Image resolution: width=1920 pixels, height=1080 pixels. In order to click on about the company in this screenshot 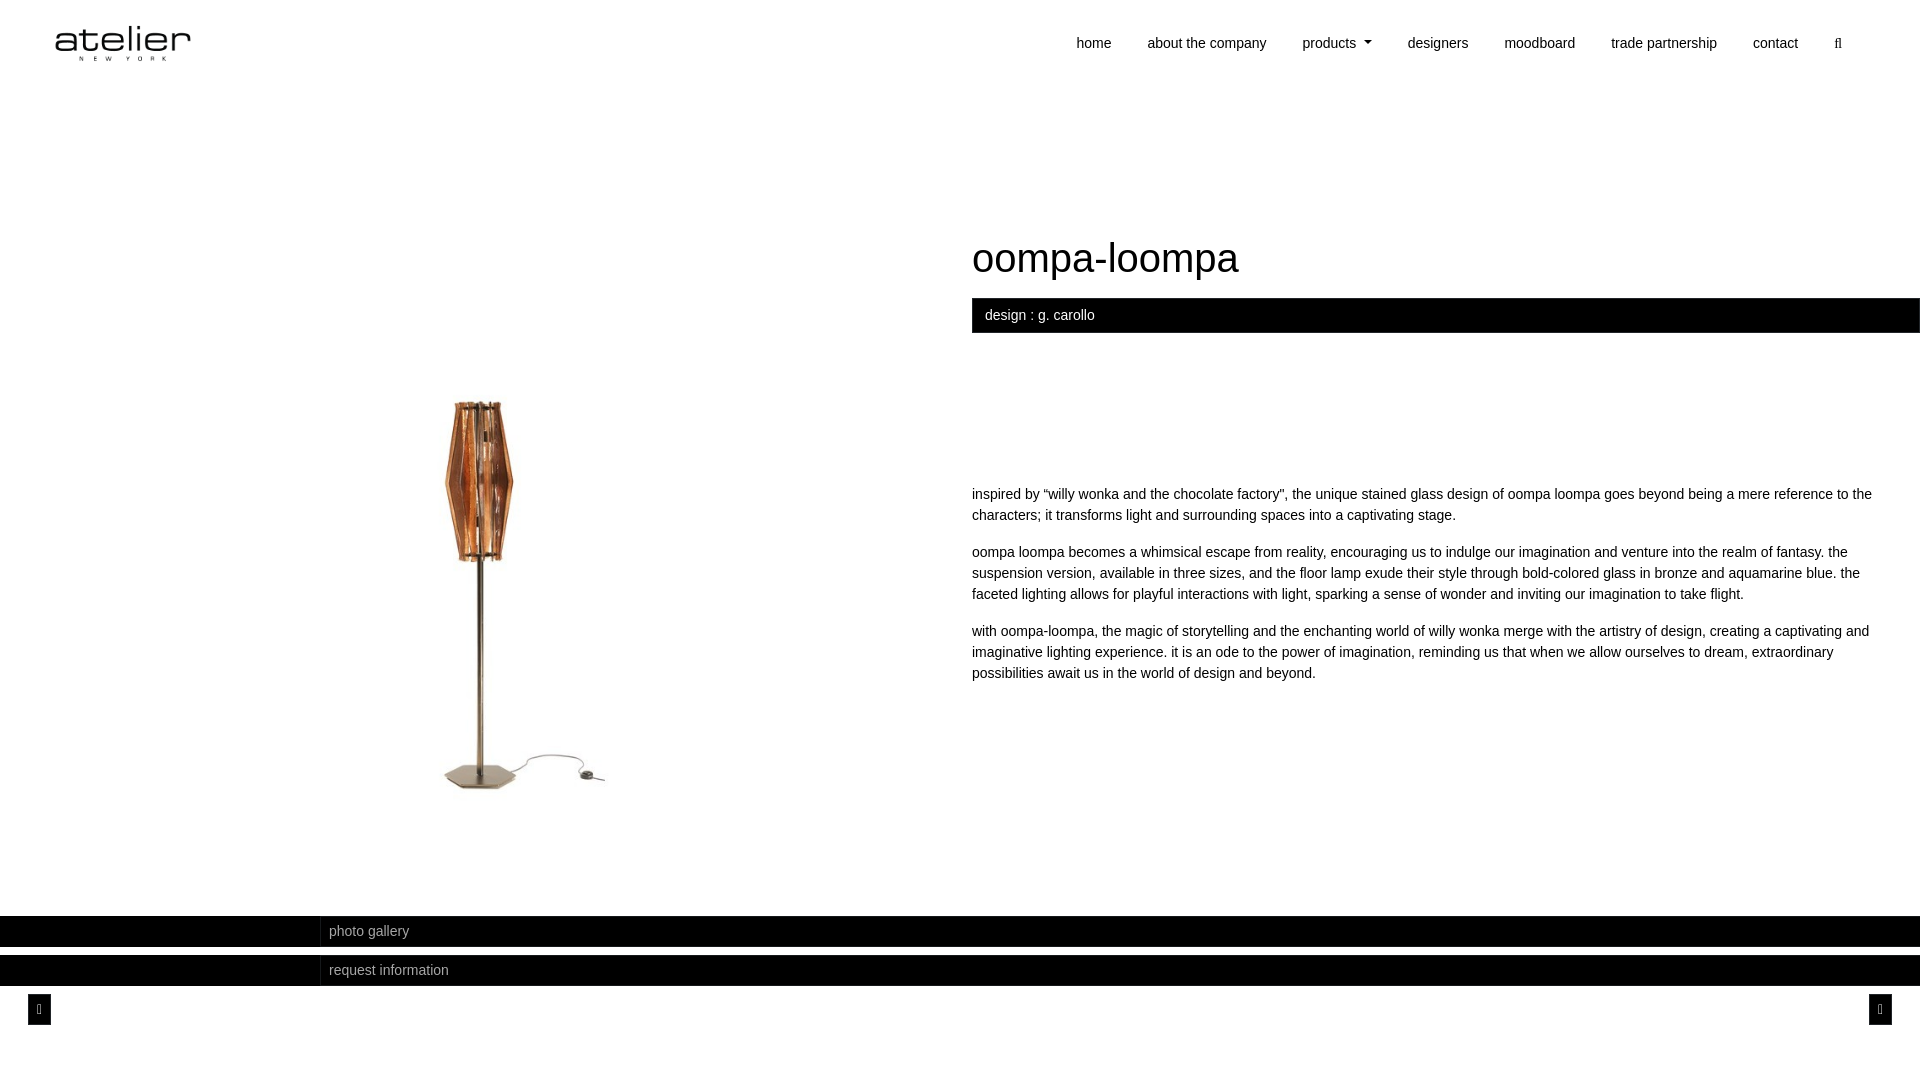, I will do `click(1206, 44)`.